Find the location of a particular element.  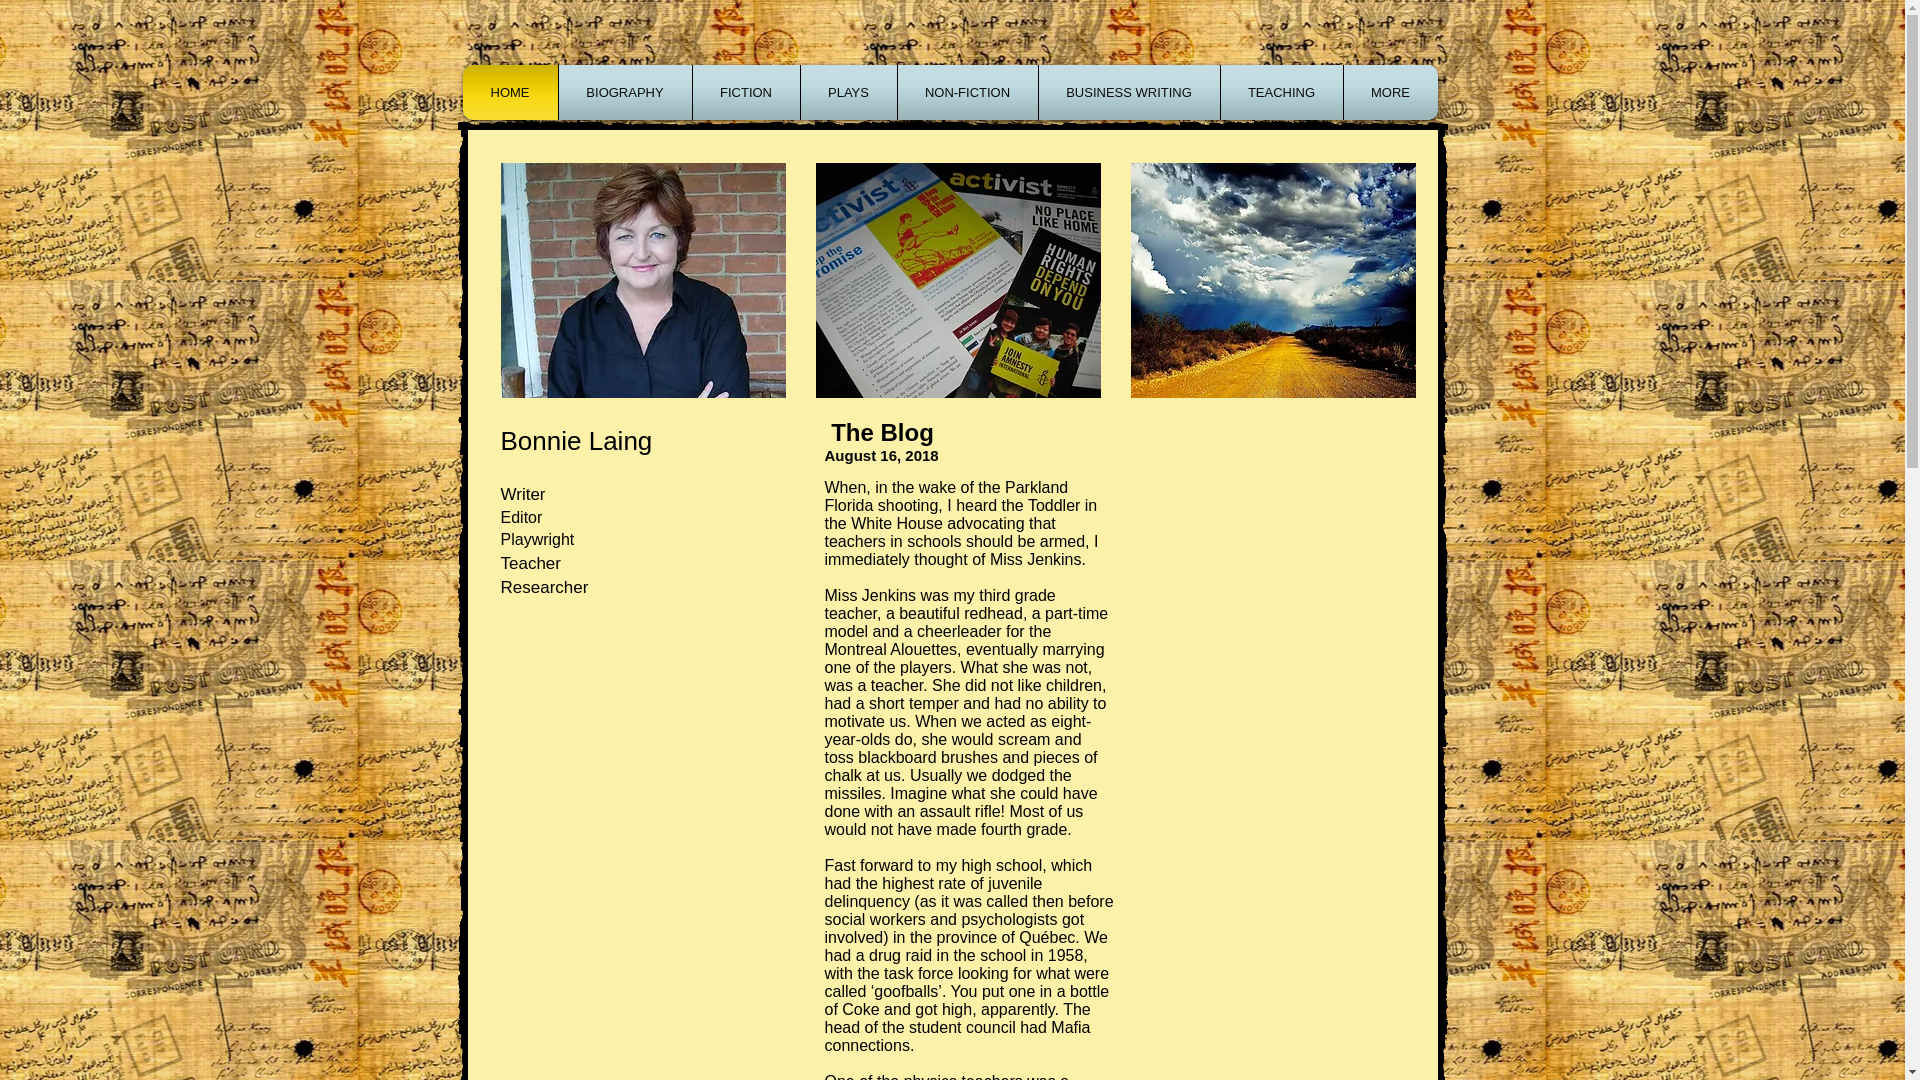

TEACHING is located at coordinates (1282, 92).